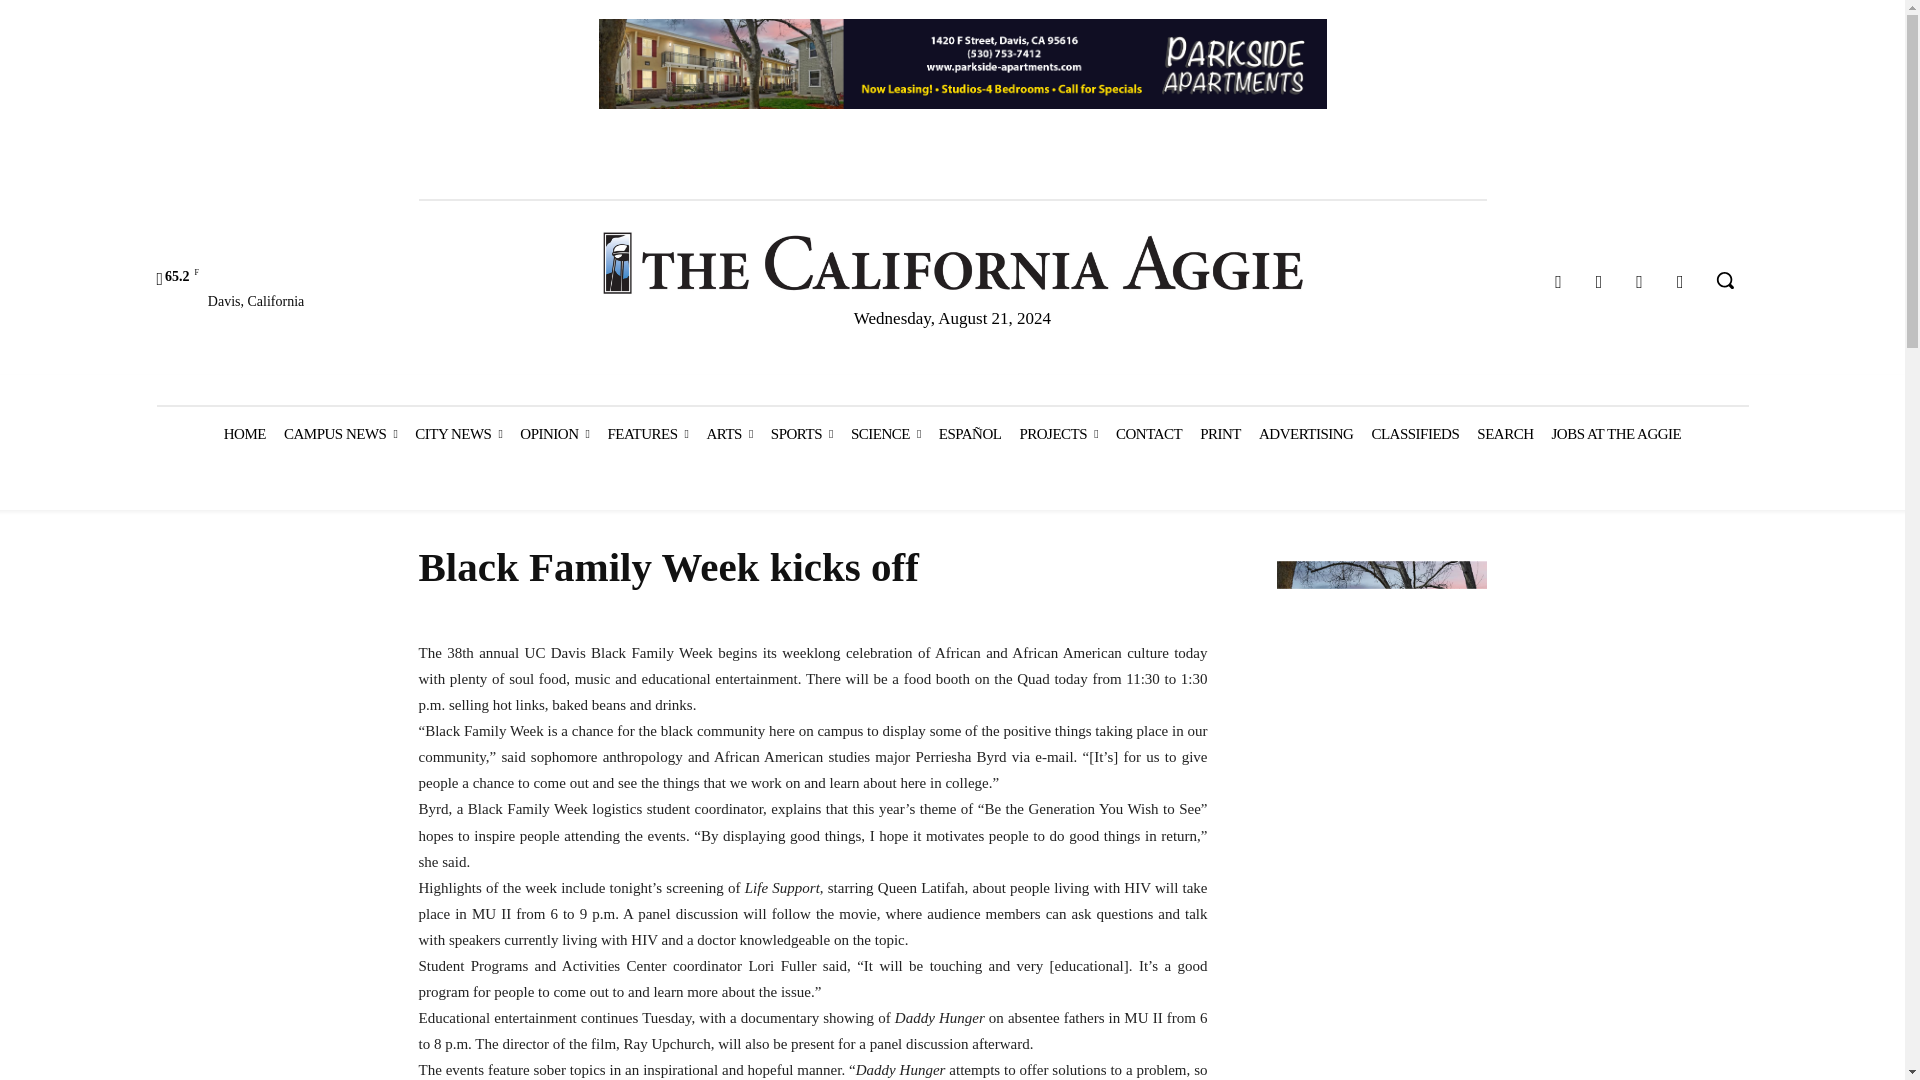  Describe the element at coordinates (1558, 282) in the screenshot. I see `Facebook` at that location.